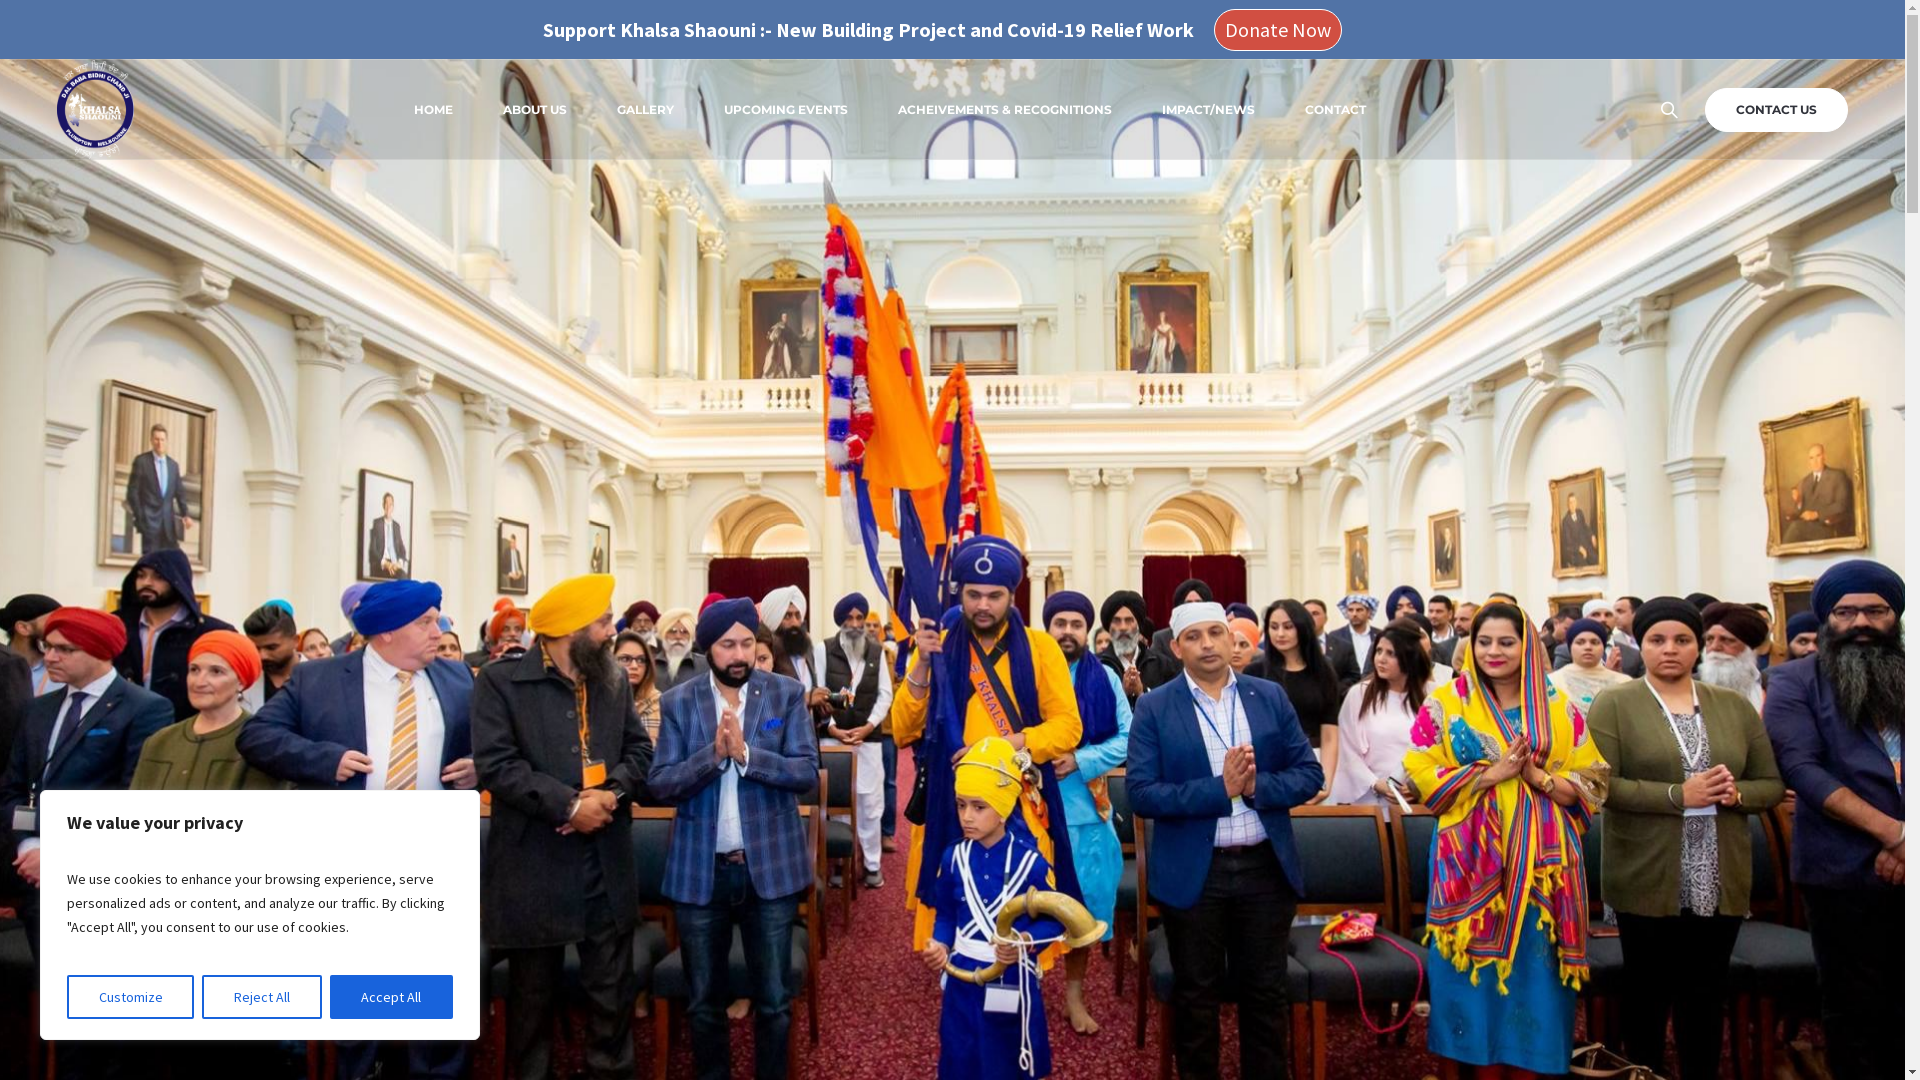  Describe the element at coordinates (434, 110) in the screenshot. I see `HOME` at that location.